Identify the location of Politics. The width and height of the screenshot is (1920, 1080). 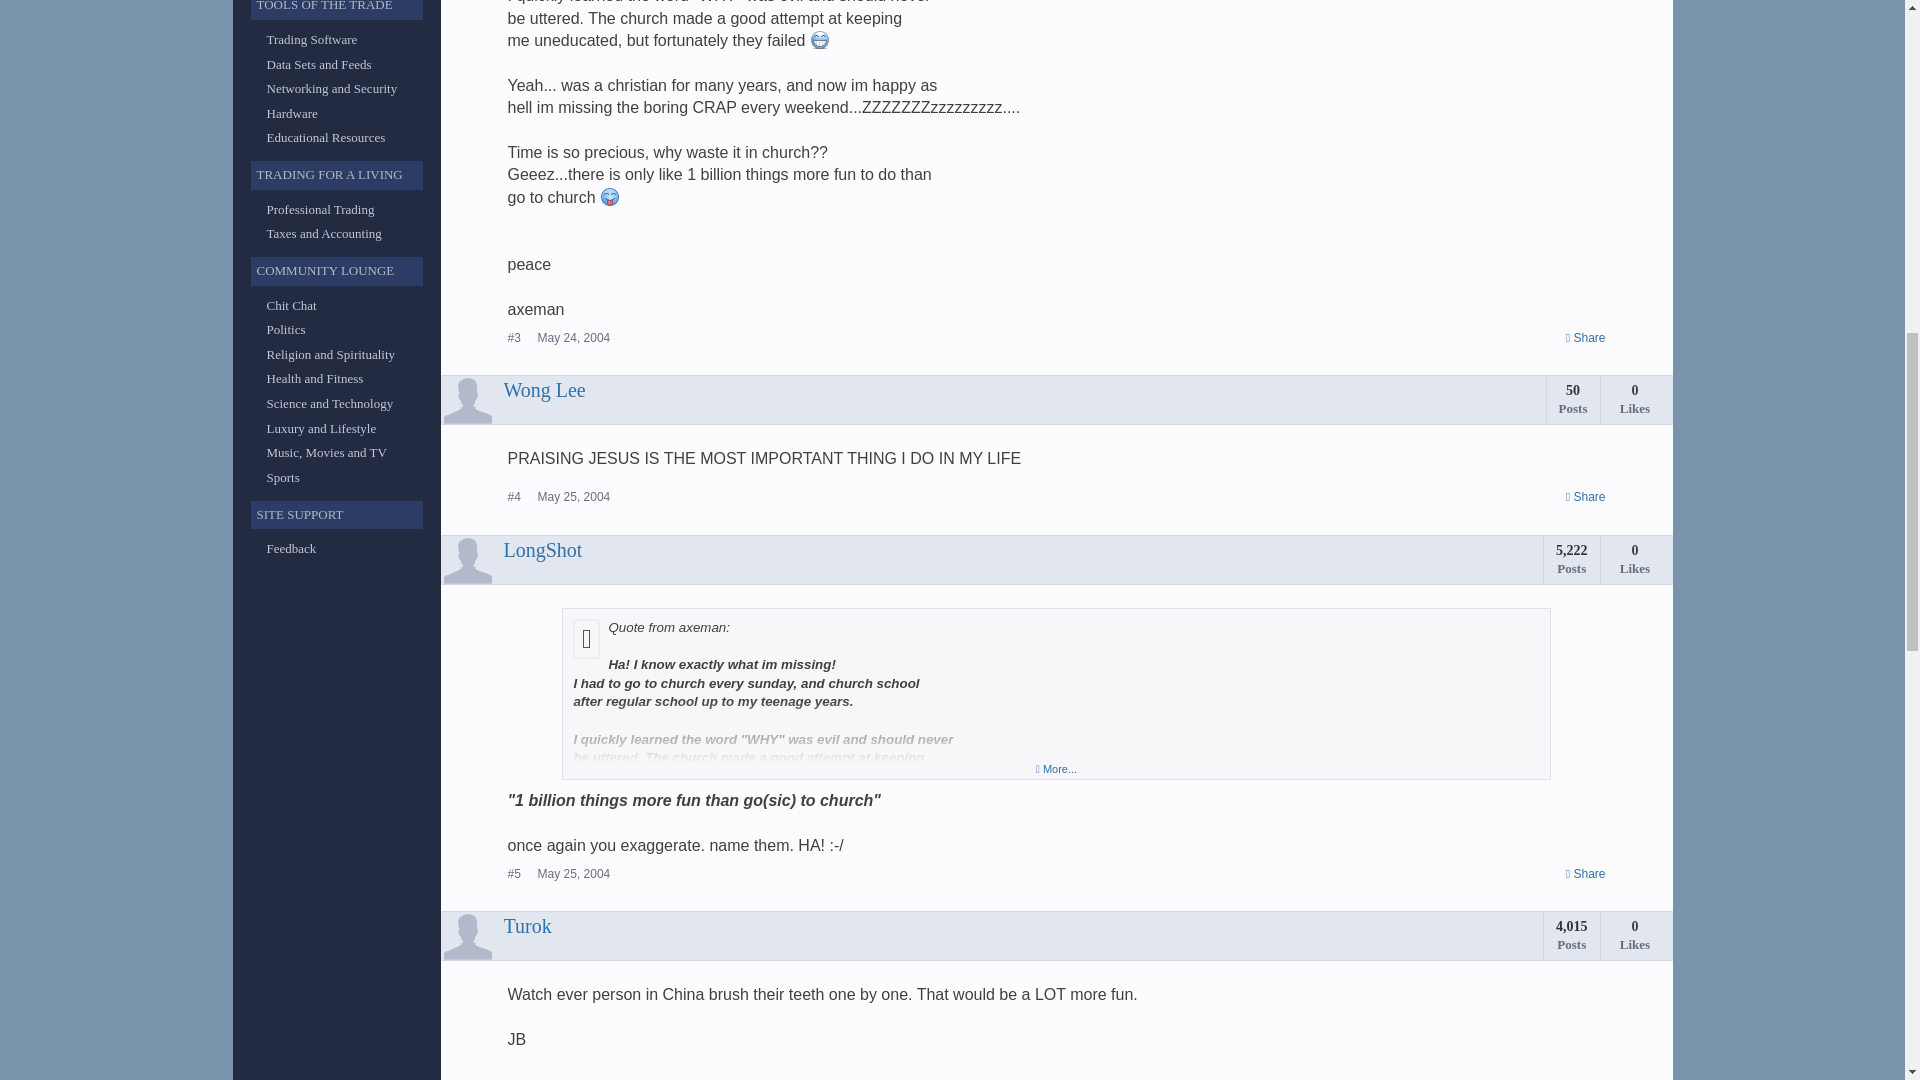
(286, 328).